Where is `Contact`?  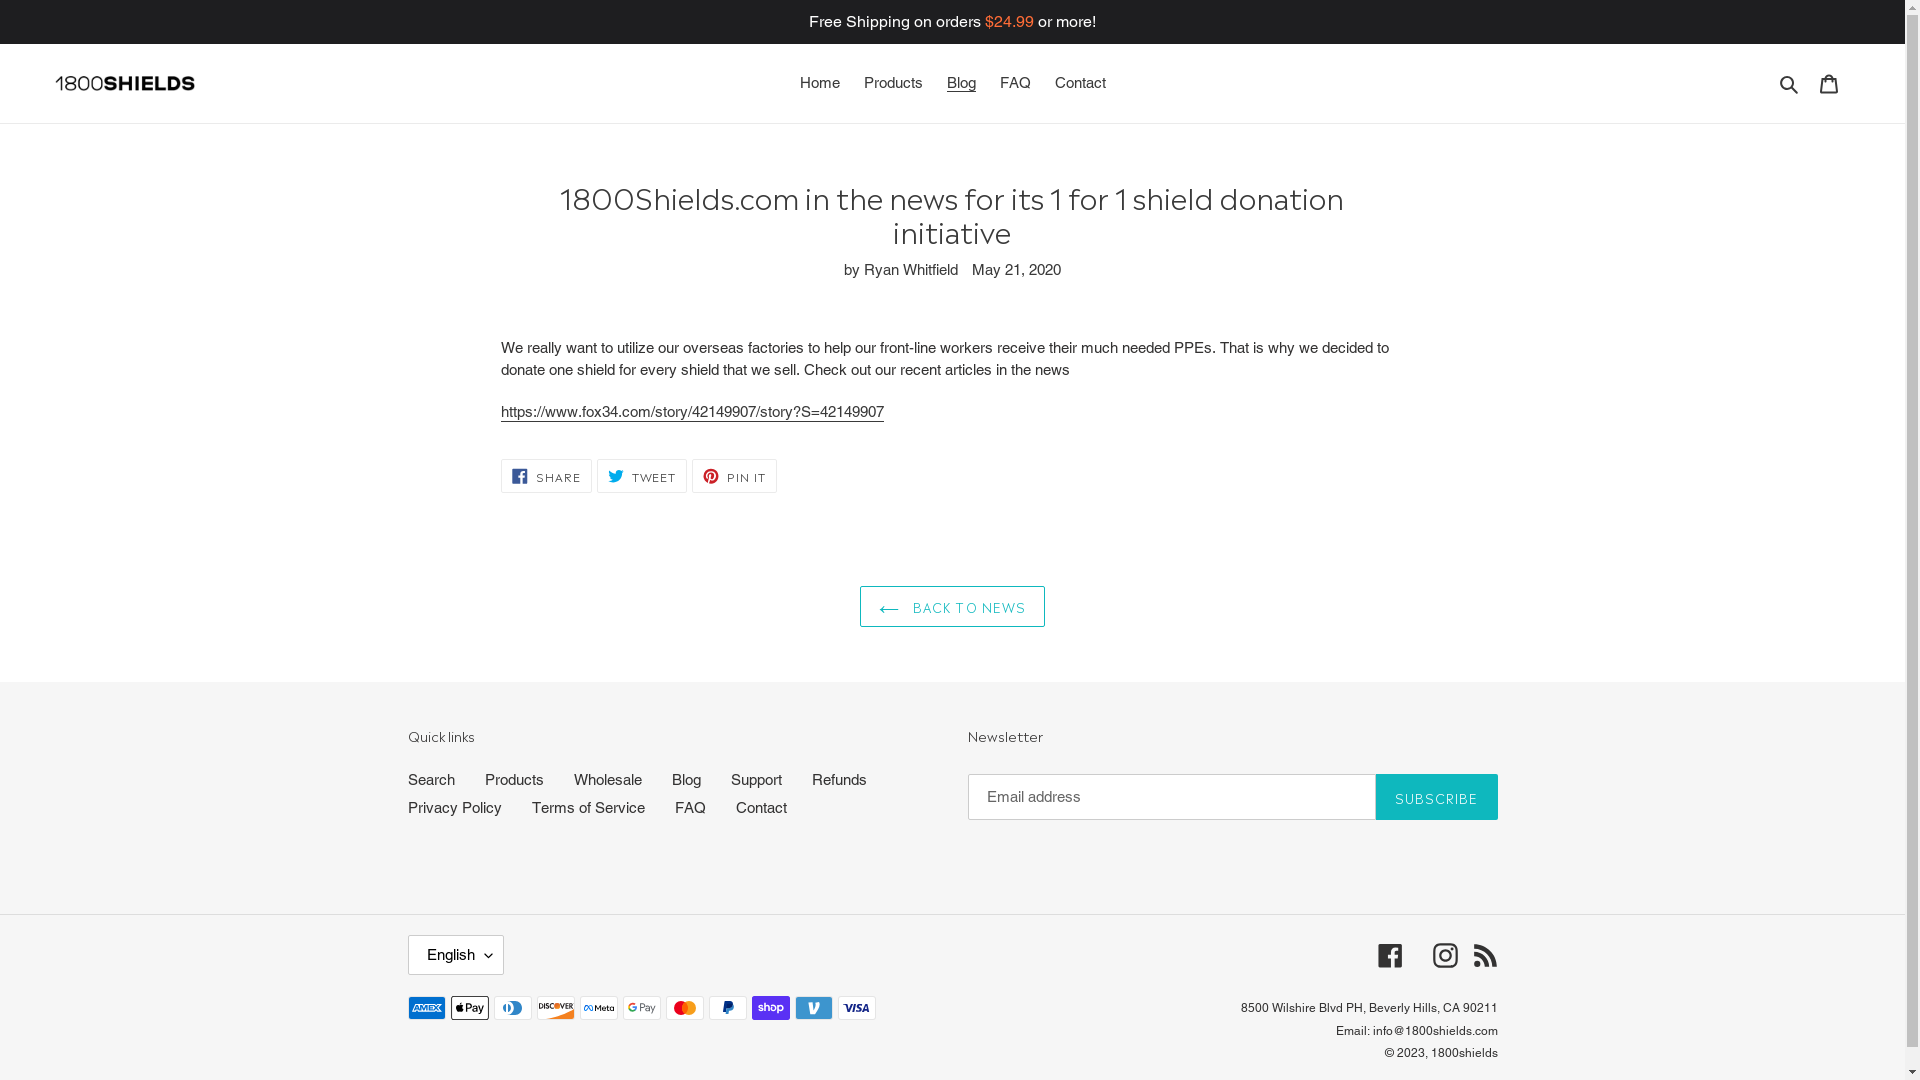
Contact is located at coordinates (762, 808).